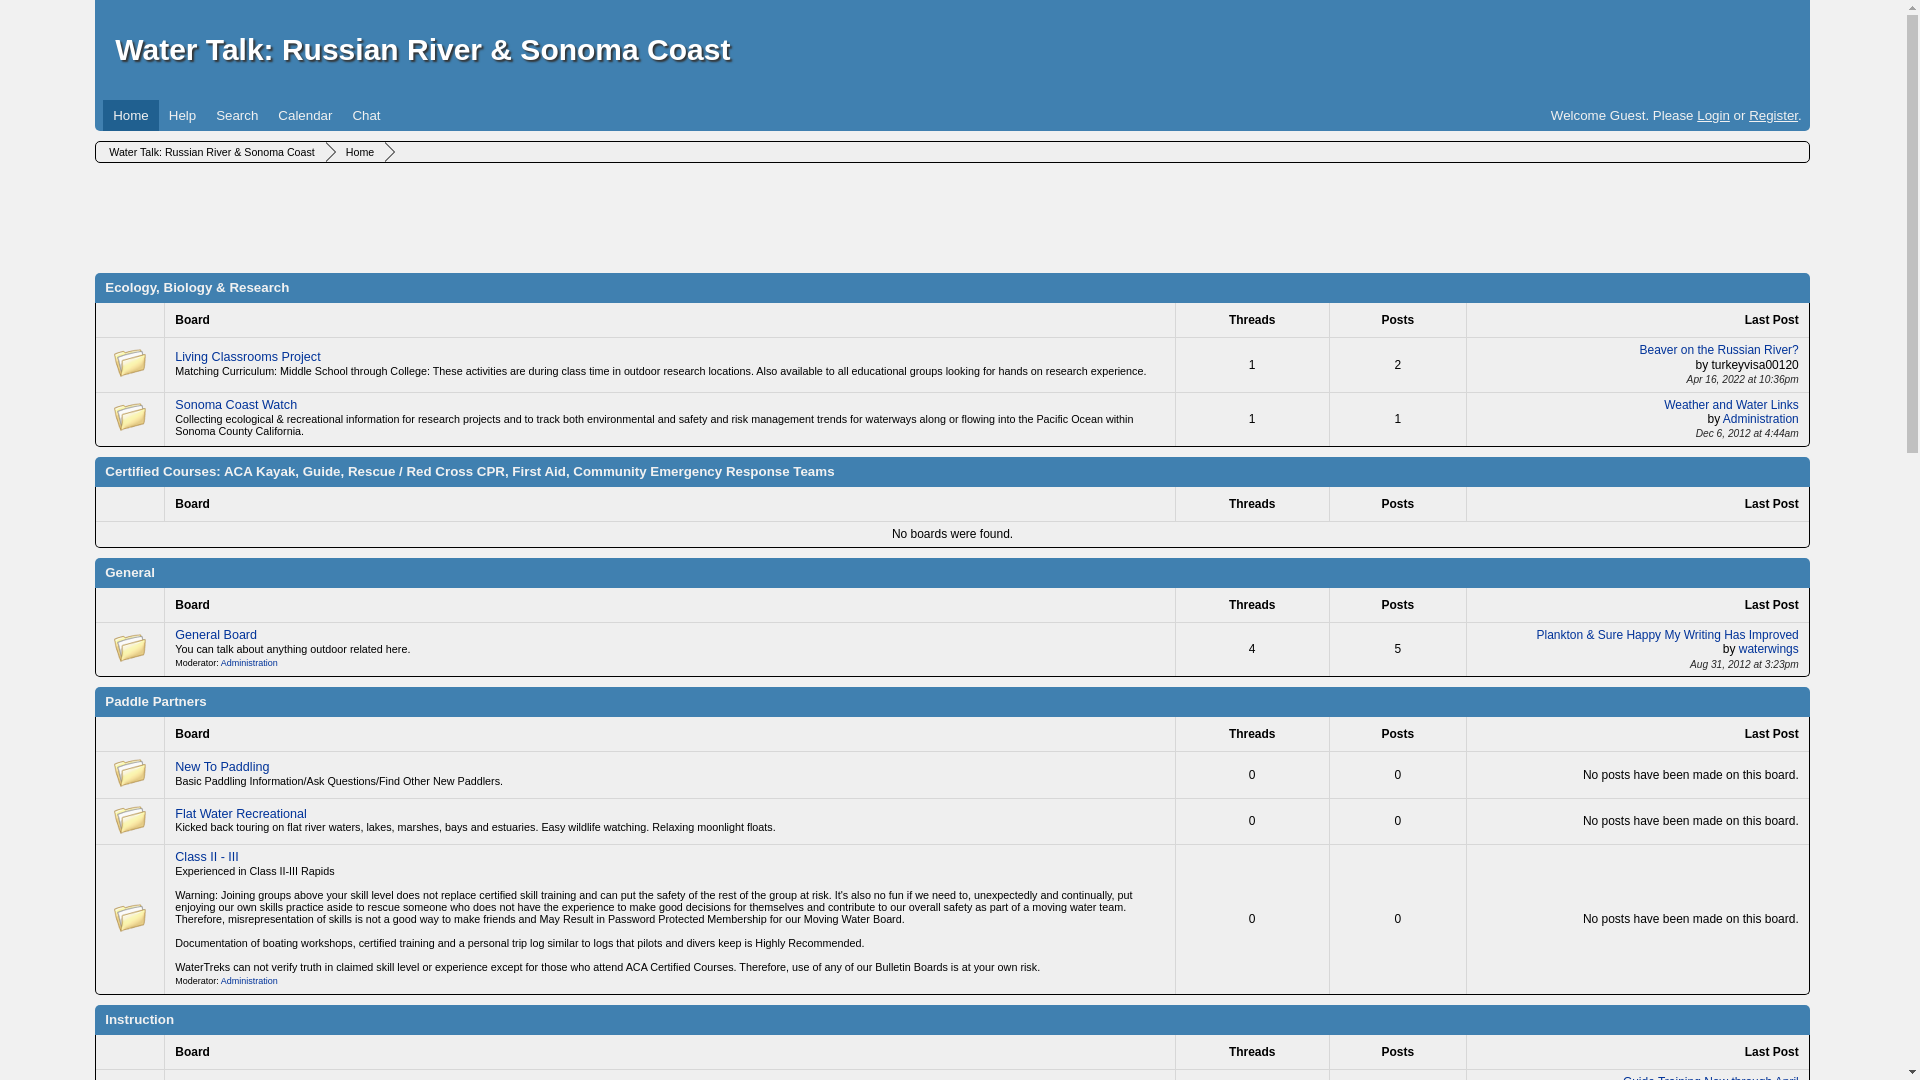 This screenshot has width=1920, height=1080. What do you see at coordinates (247, 356) in the screenshot?
I see `Living Classrooms Project` at bounding box center [247, 356].